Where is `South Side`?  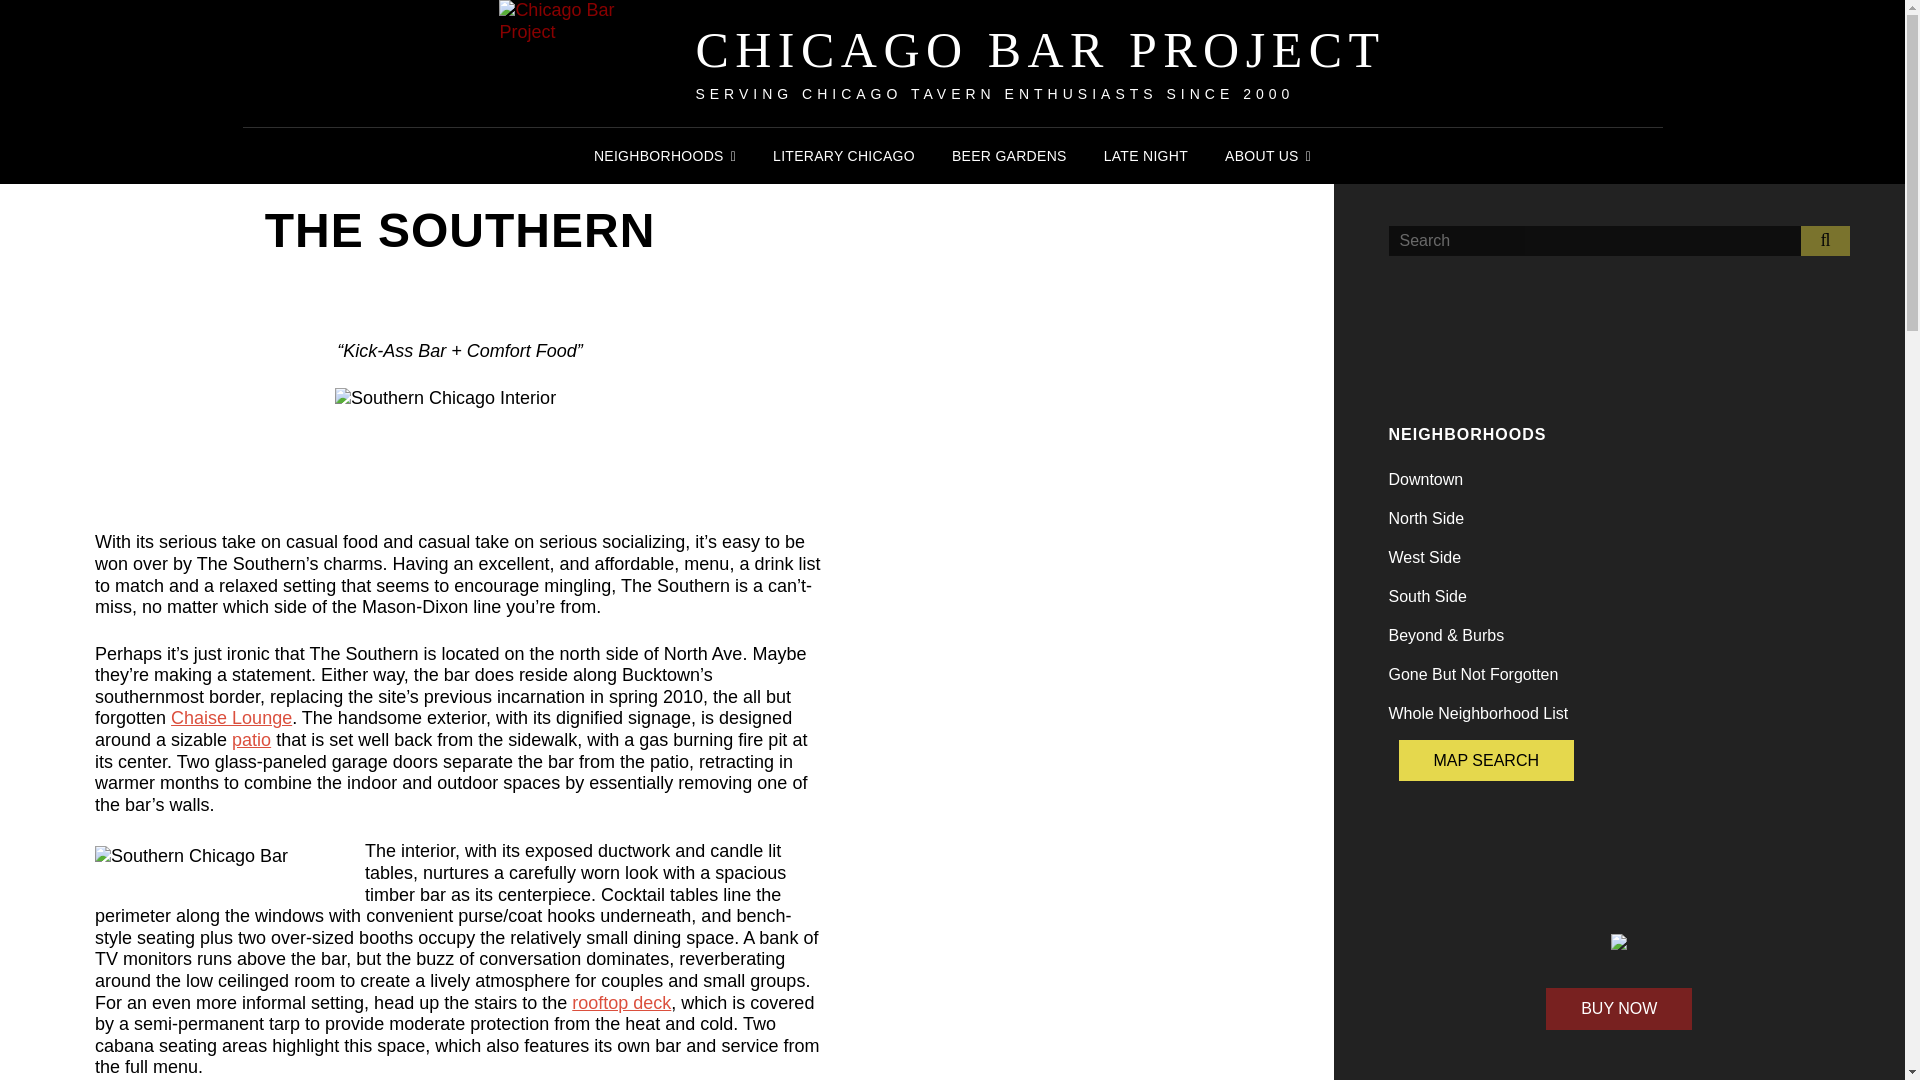 South Side is located at coordinates (1427, 596).